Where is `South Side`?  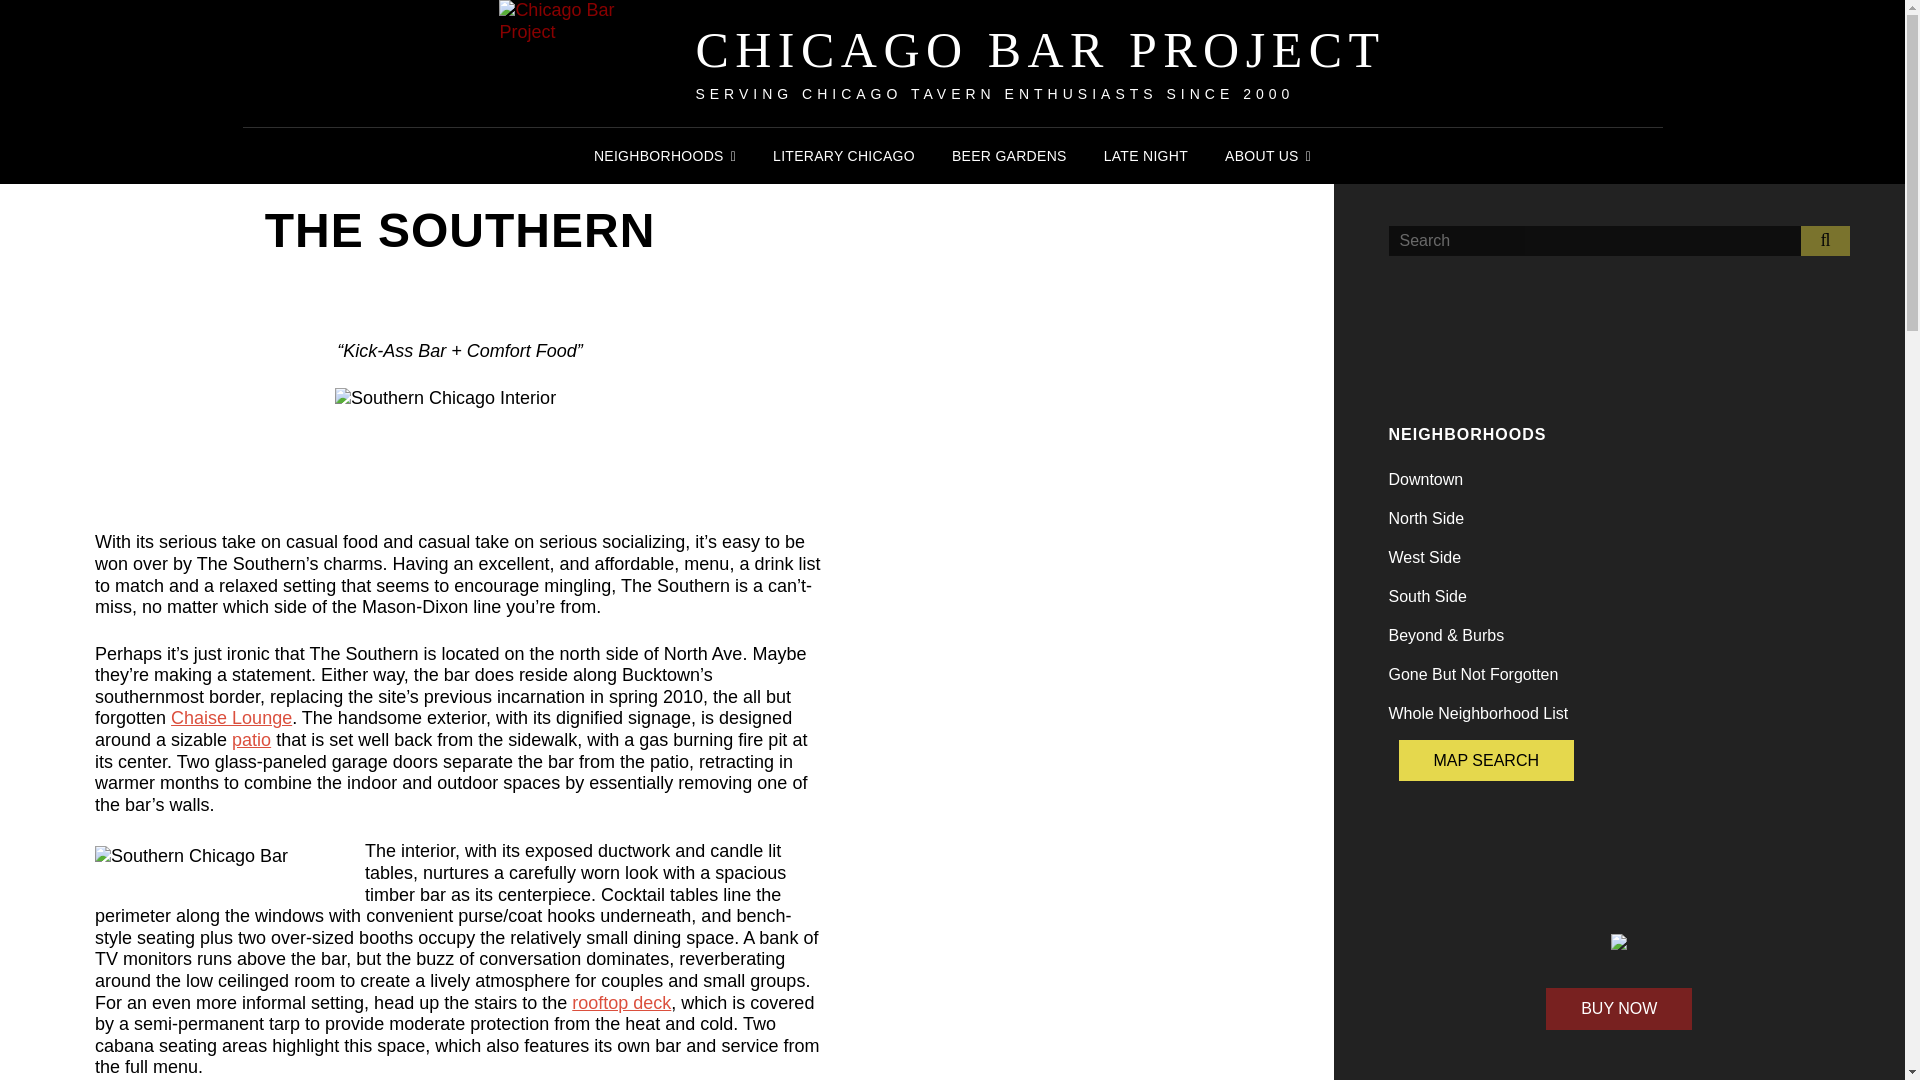 South Side is located at coordinates (1427, 596).